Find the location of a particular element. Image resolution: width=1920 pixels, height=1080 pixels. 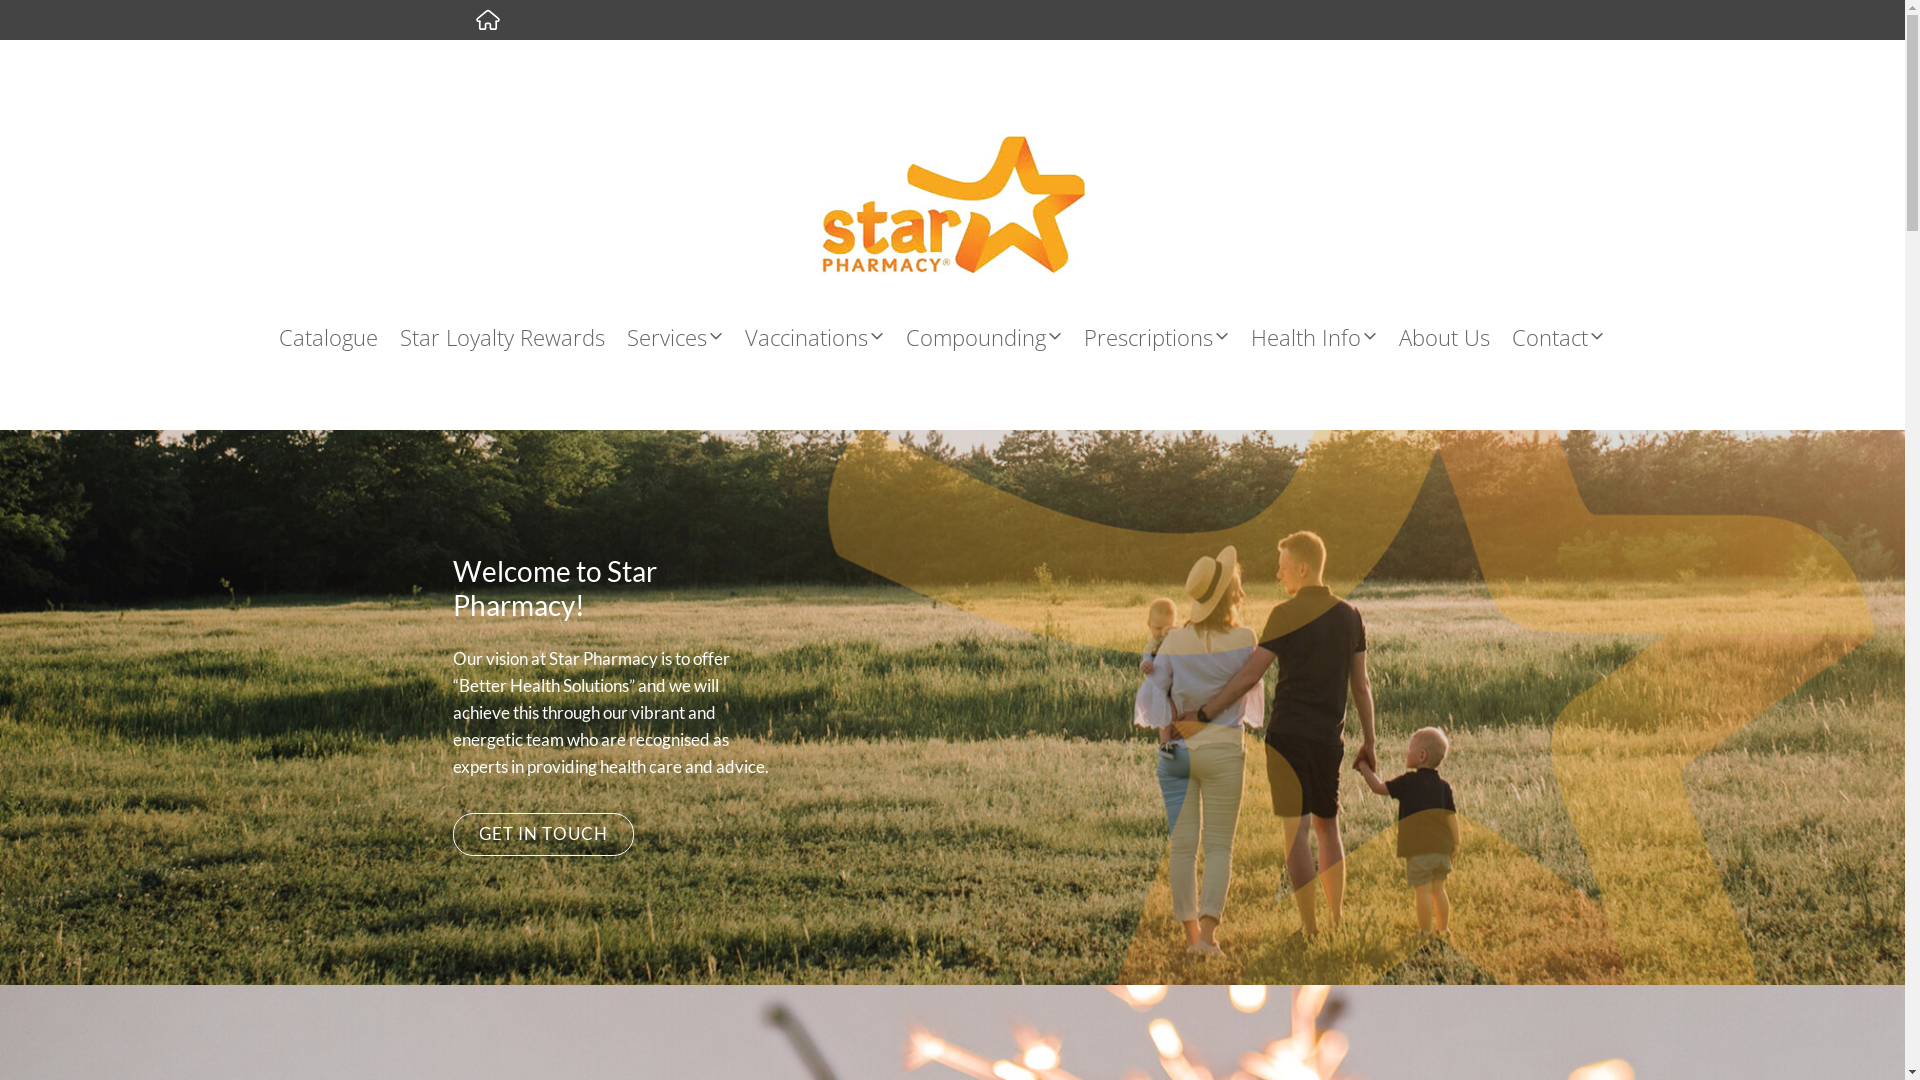

Vaccinations is located at coordinates (826, 337).